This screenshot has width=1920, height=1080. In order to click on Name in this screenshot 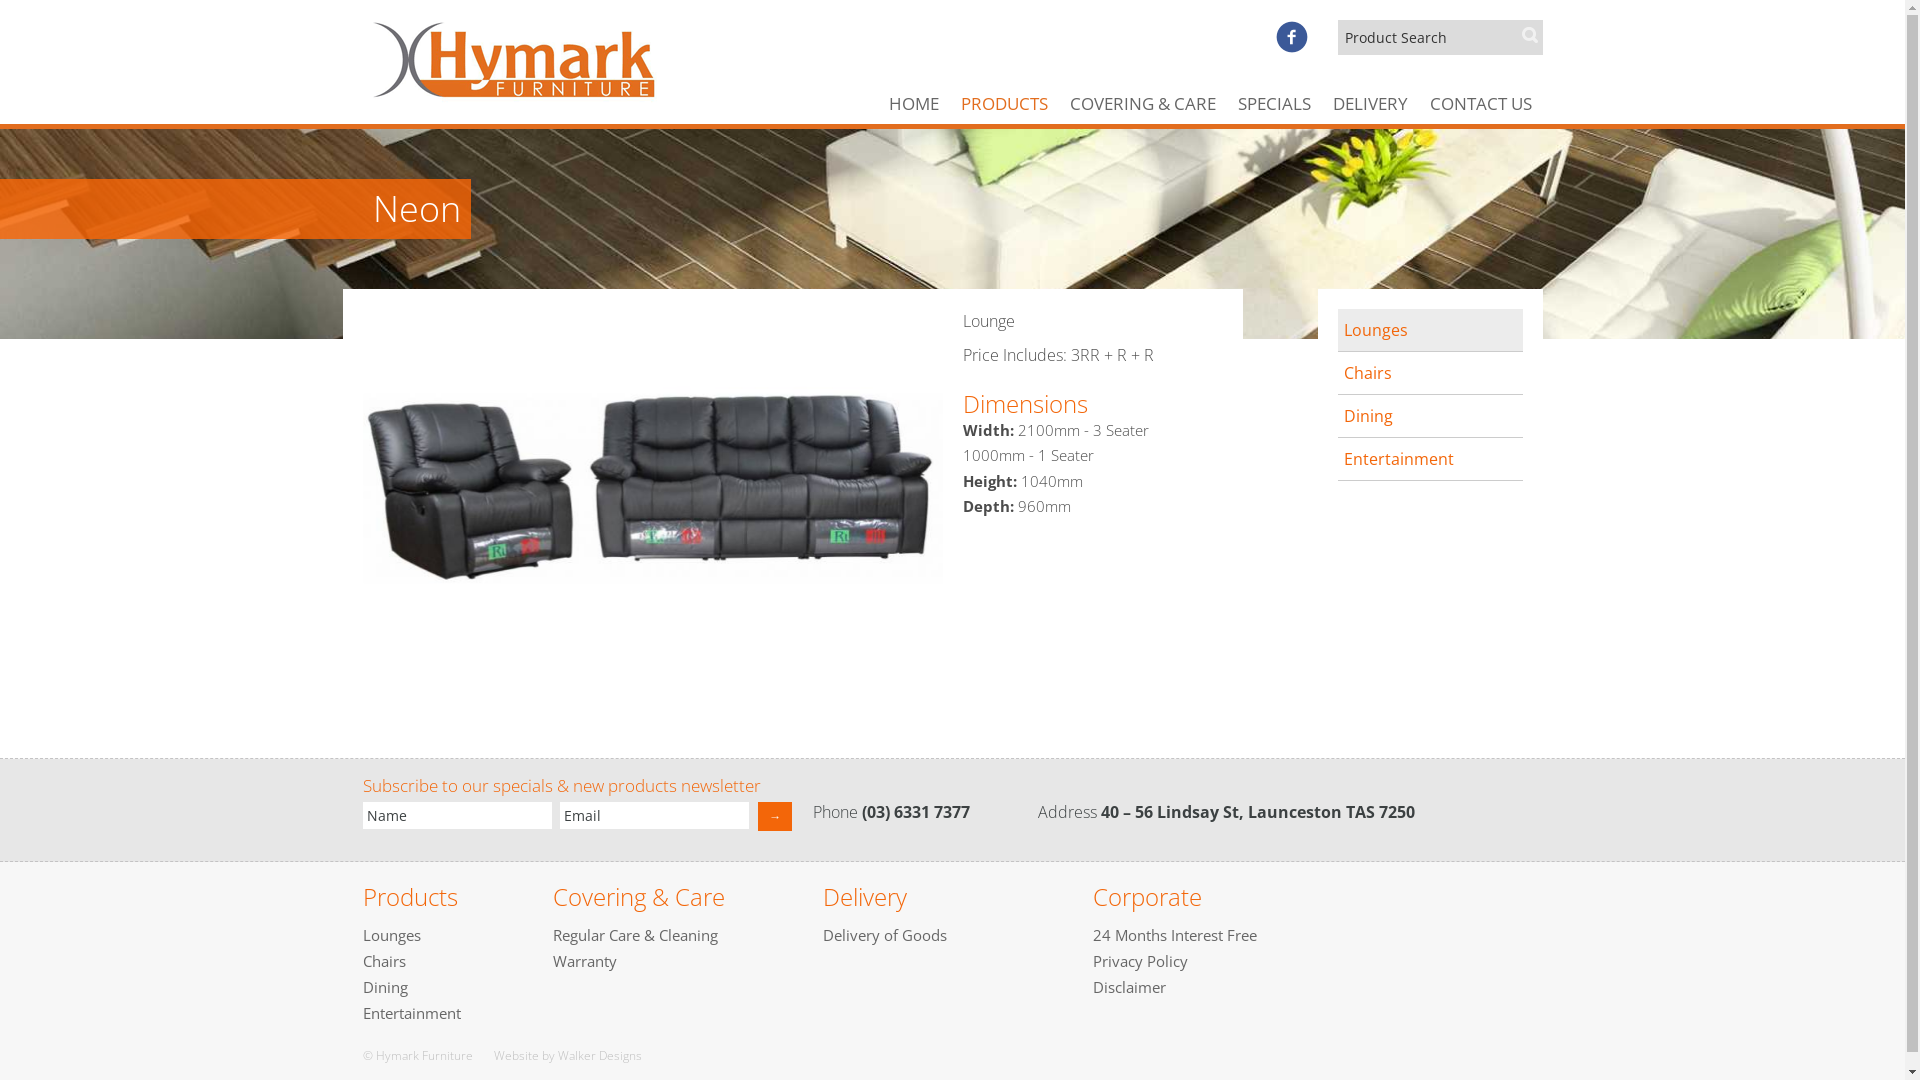, I will do `click(456, 816)`.